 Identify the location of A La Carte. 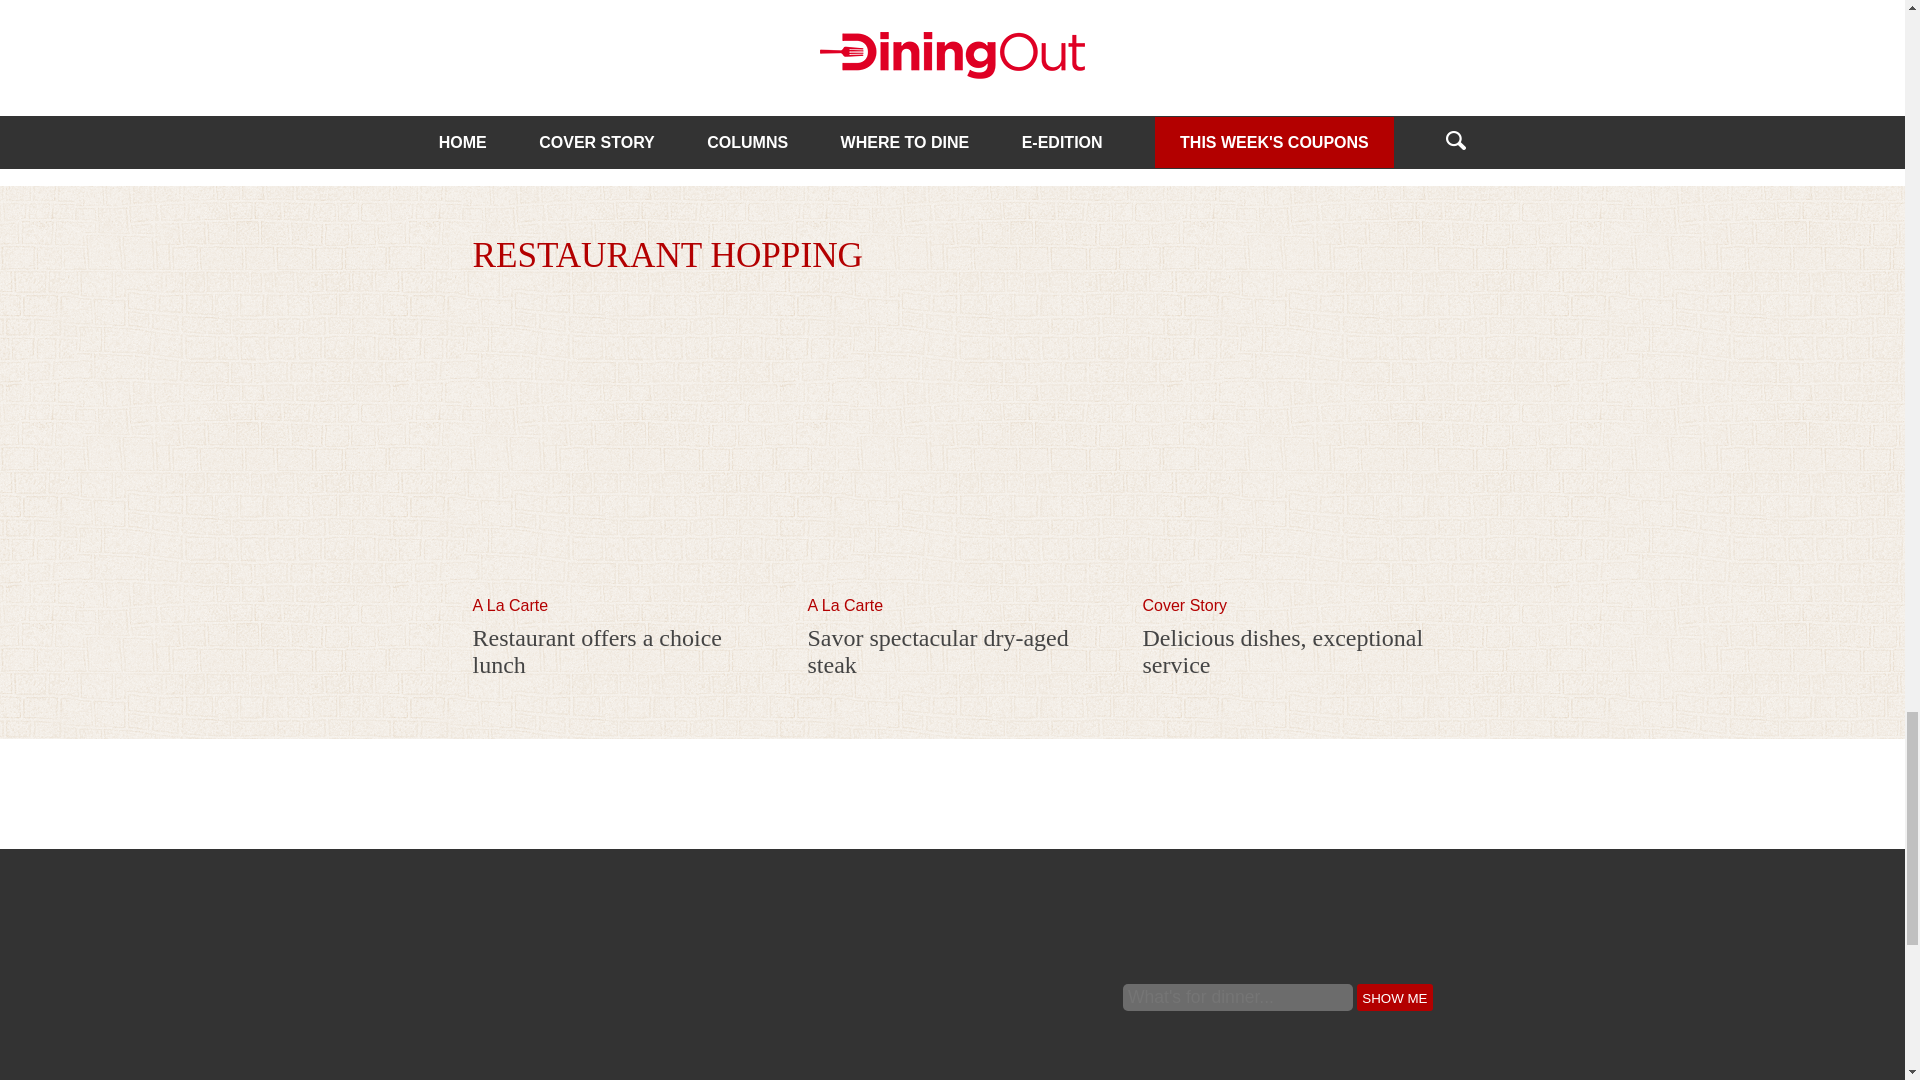
(846, 606).